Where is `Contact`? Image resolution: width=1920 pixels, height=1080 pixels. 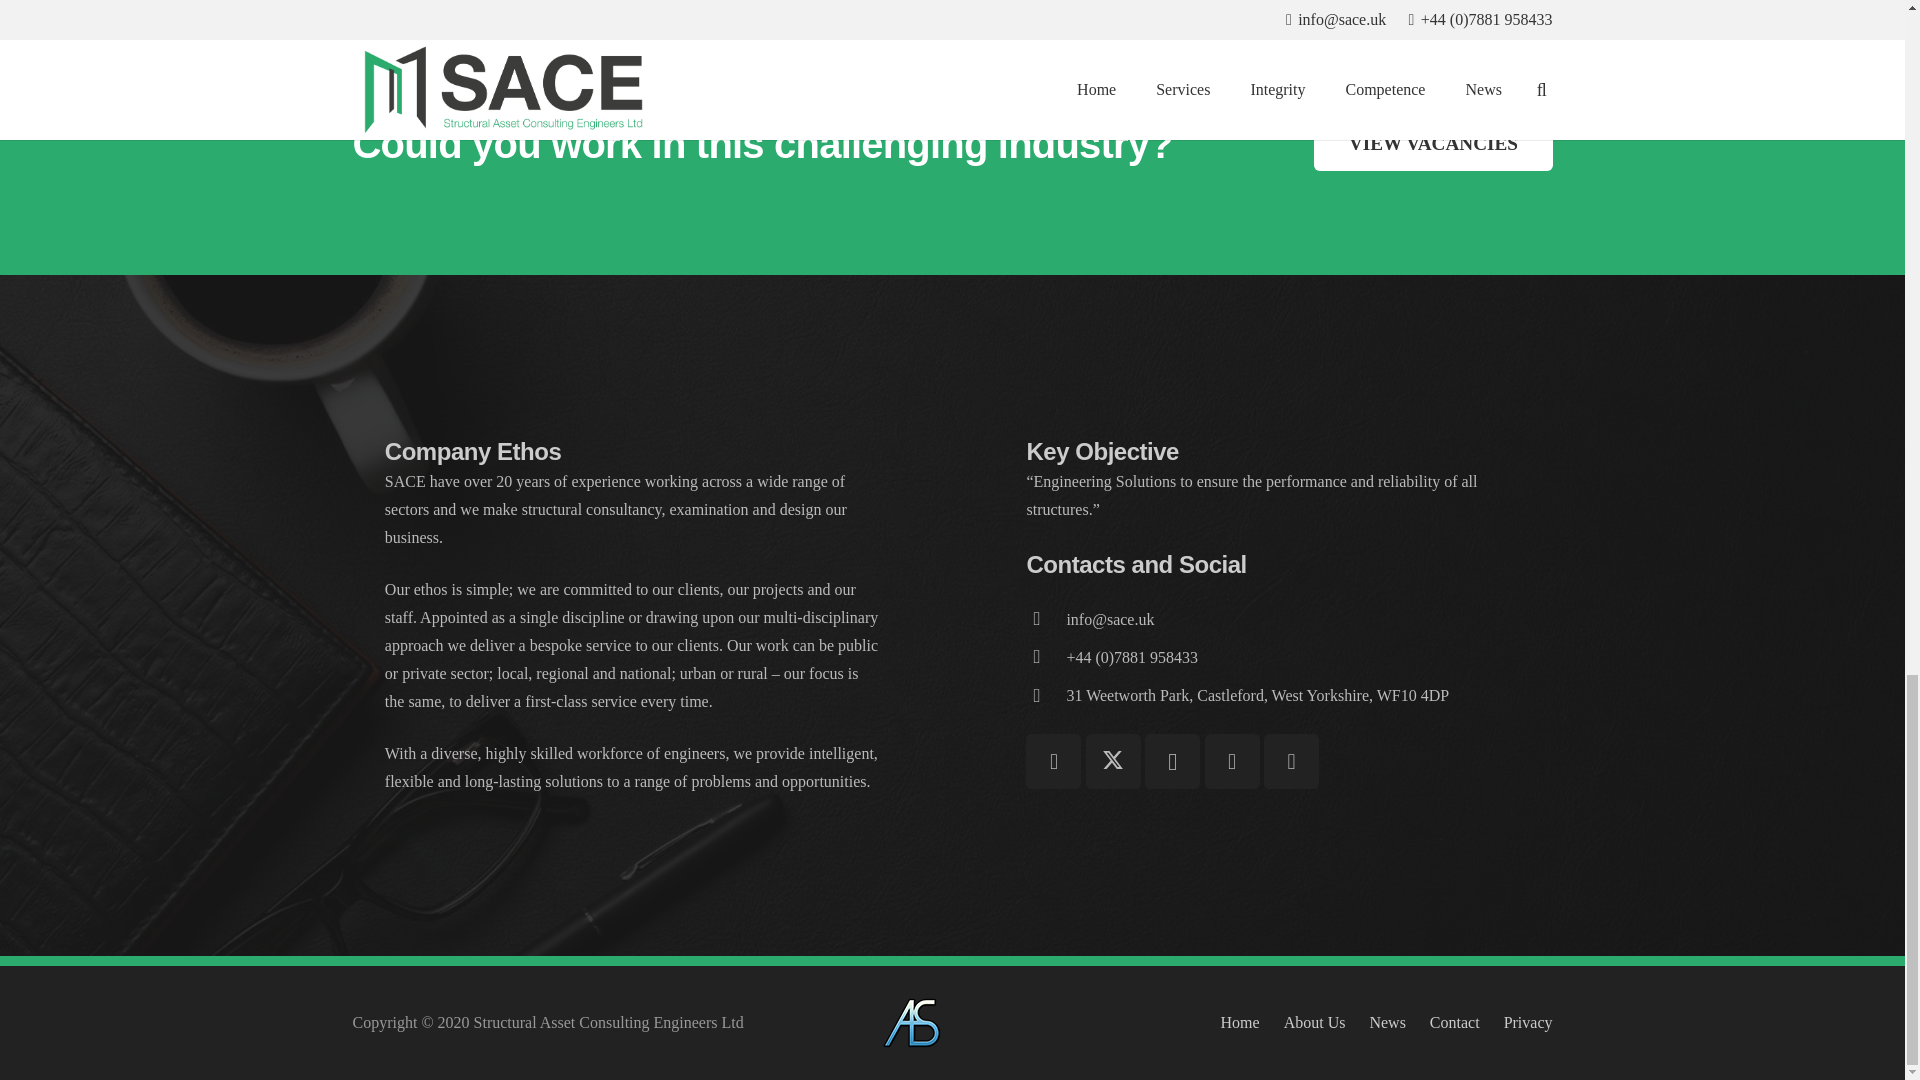 Contact is located at coordinates (1109, 619).